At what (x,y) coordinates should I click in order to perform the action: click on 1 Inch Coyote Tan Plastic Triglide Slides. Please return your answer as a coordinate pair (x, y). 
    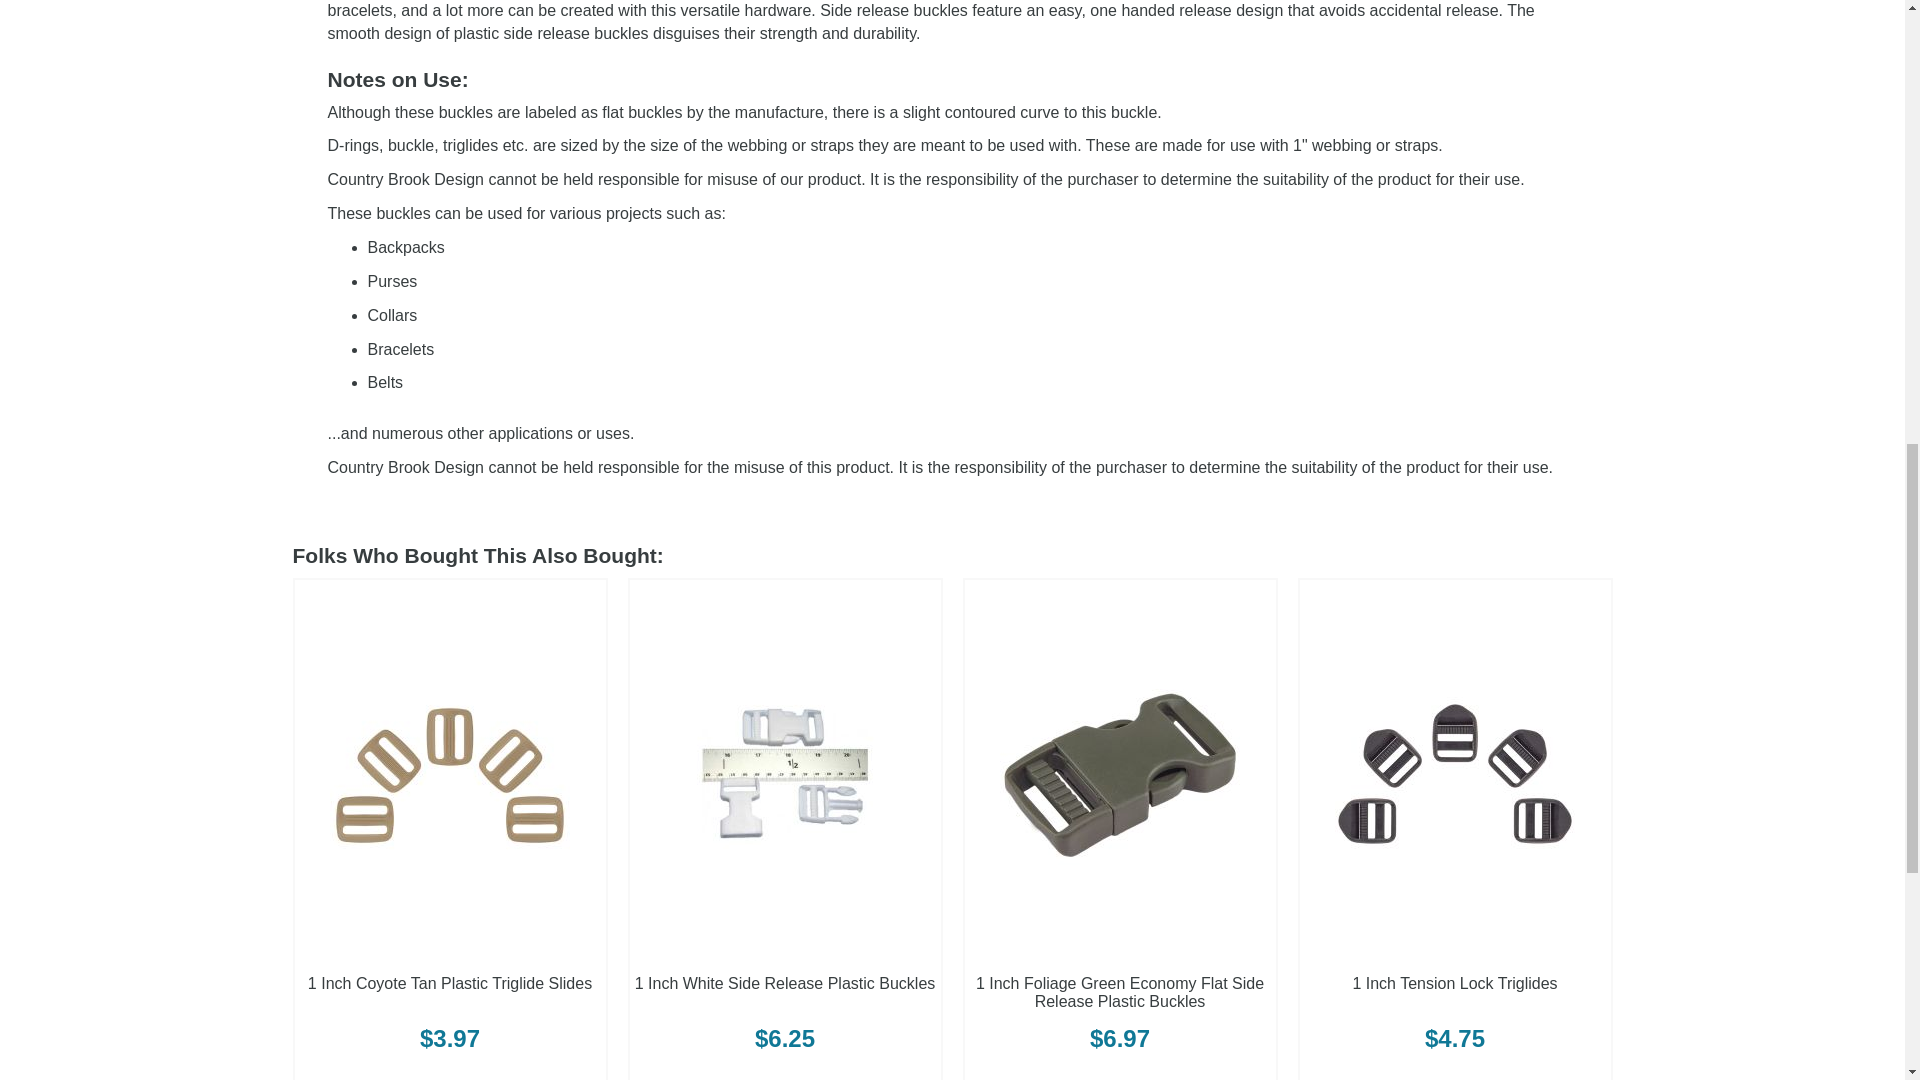
    Looking at the image, I should click on (449, 984).